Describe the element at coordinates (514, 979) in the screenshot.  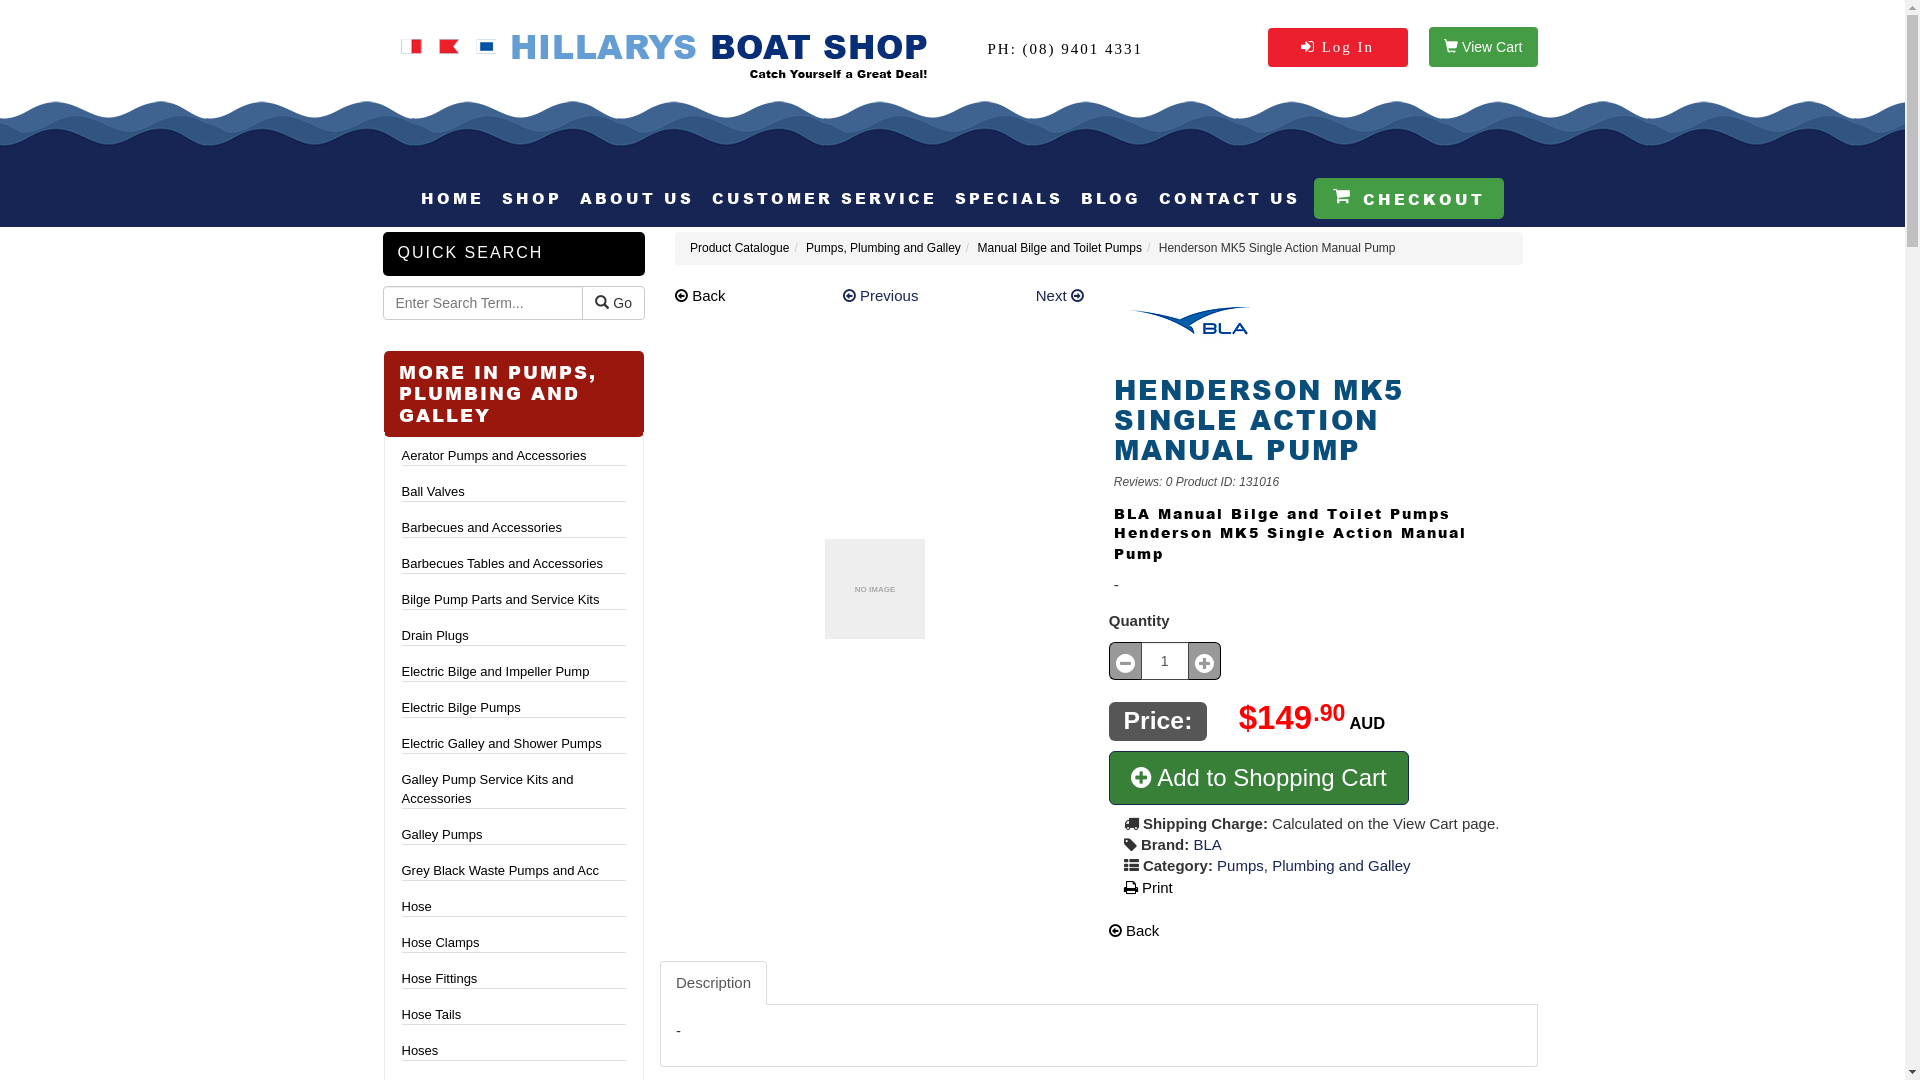
I see `Hose Fittings` at that location.